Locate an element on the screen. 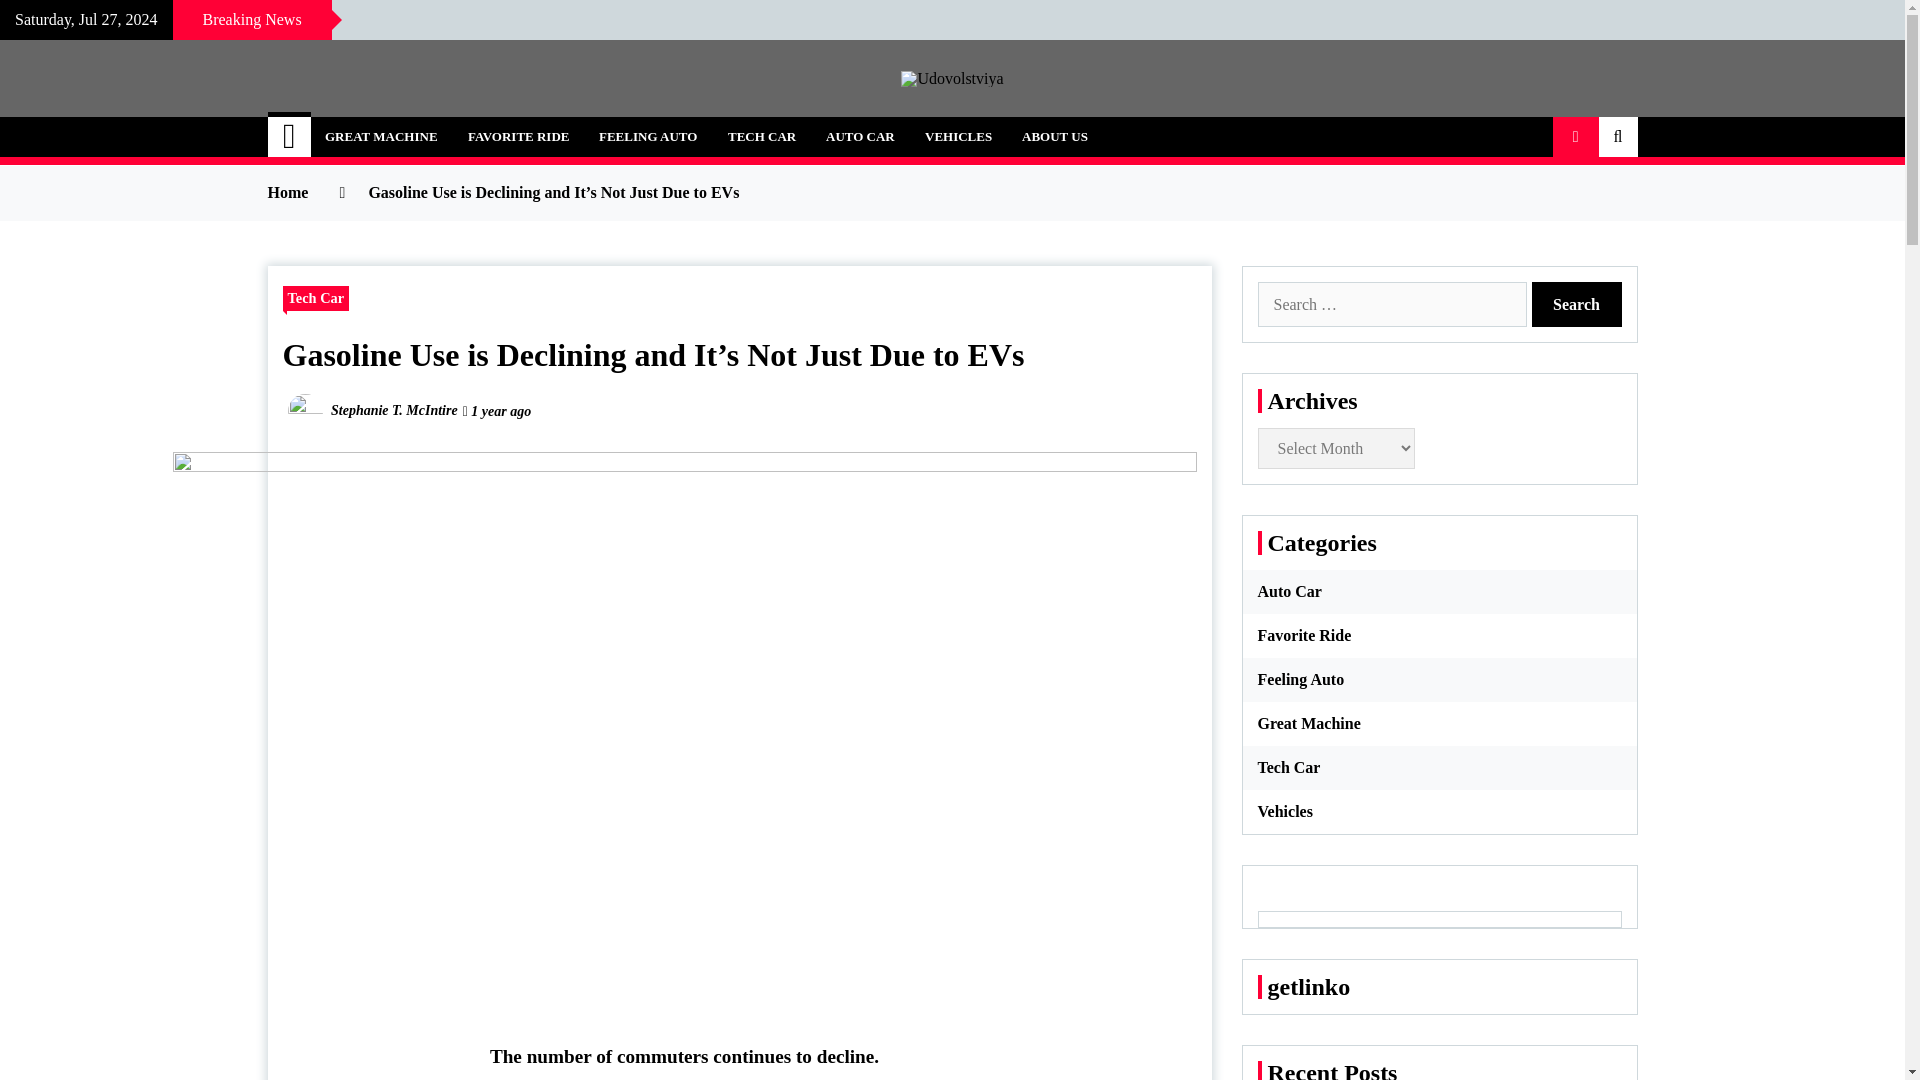 The image size is (1920, 1080). FEELING AUTO is located at coordinates (648, 136).